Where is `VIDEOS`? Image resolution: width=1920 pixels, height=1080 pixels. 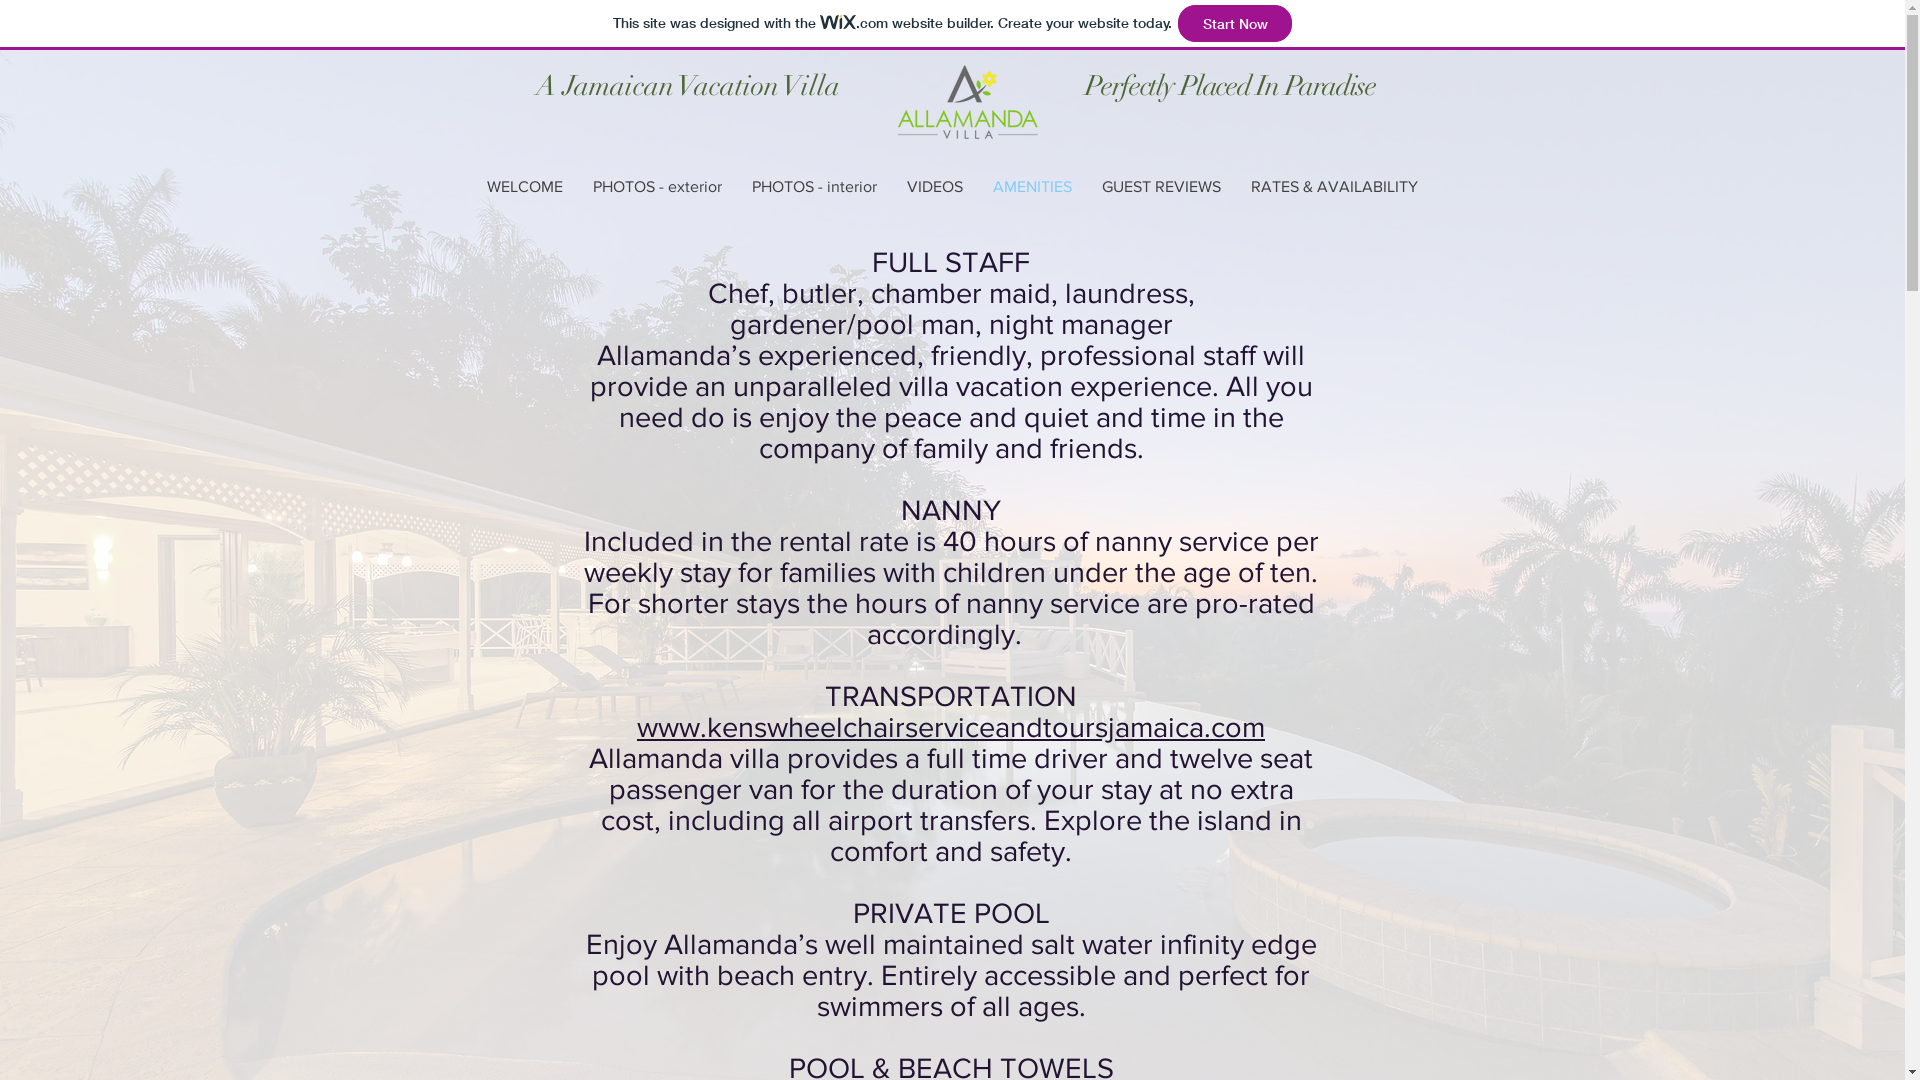 VIDEOS is located at coordinates (935, 186).